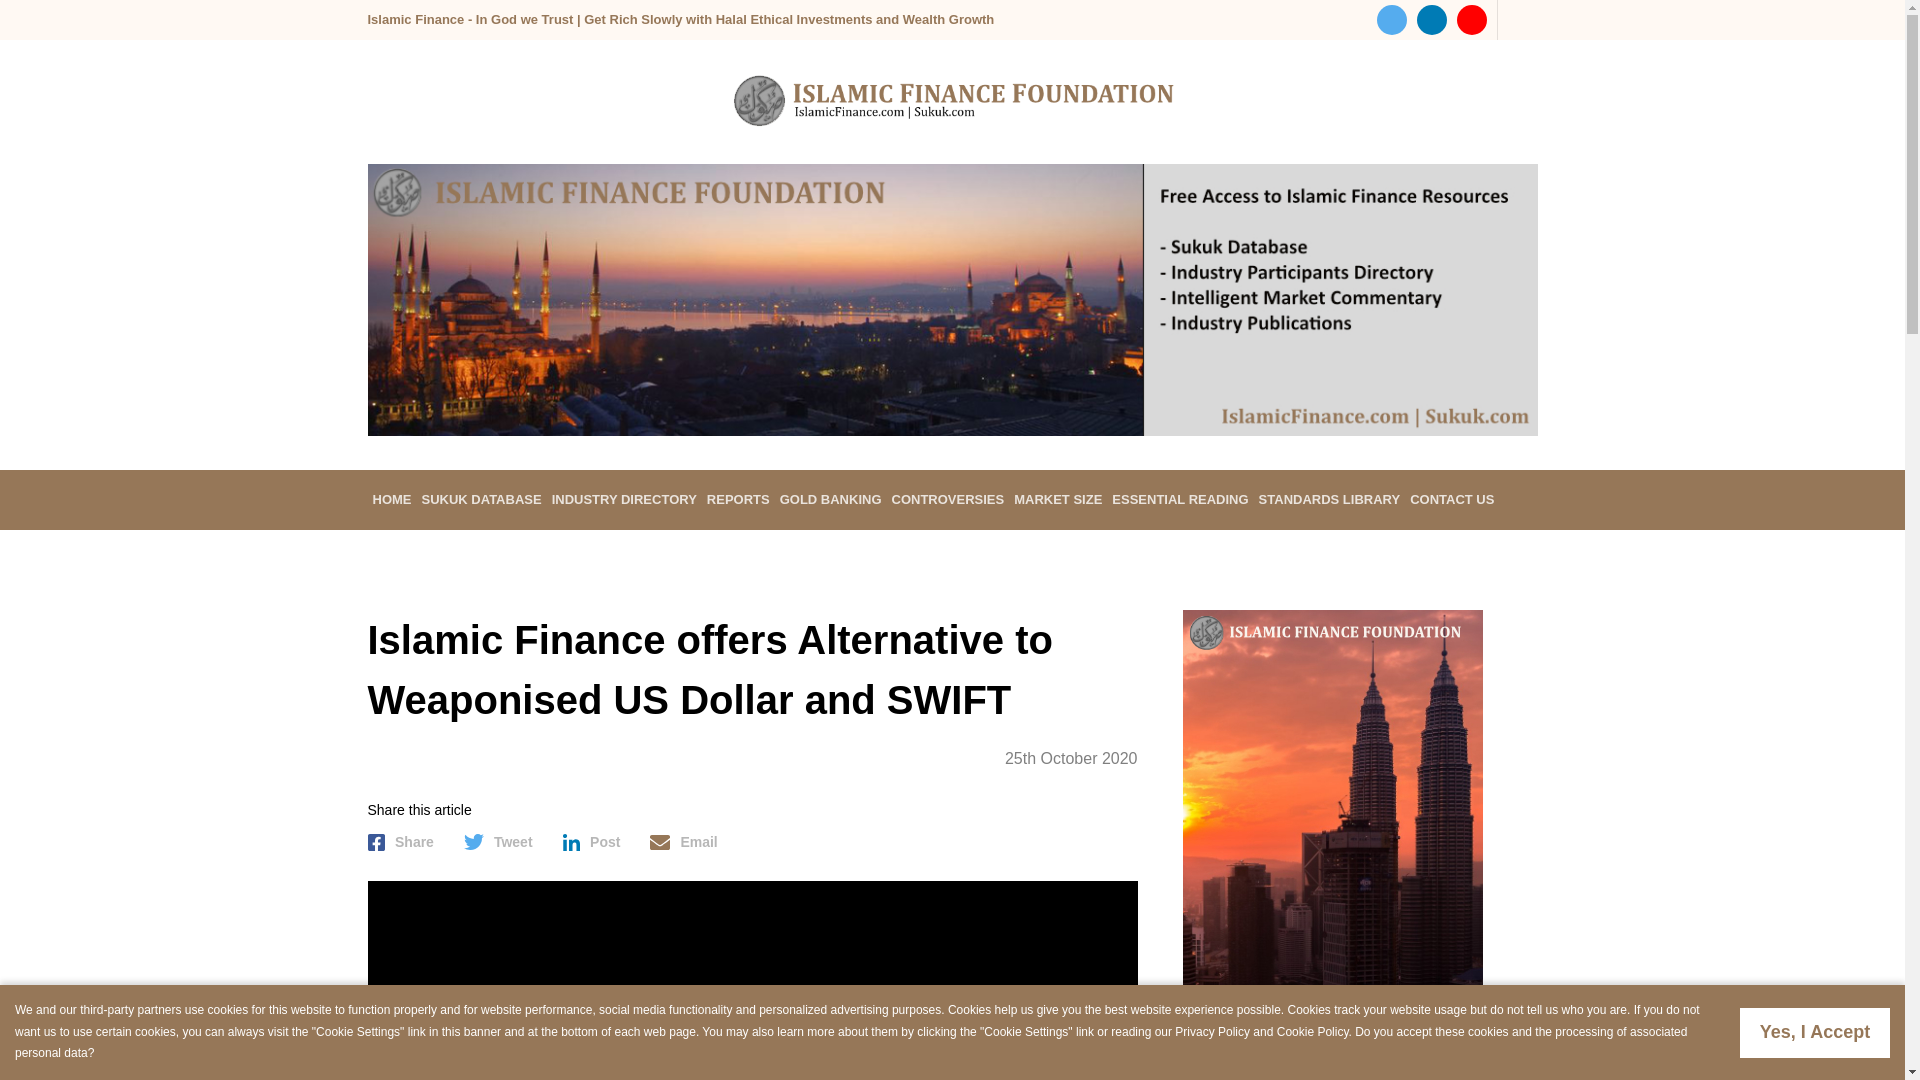 This screenshot has height=1080, width=1920. I want to click on Tweet, so click(498, 842).